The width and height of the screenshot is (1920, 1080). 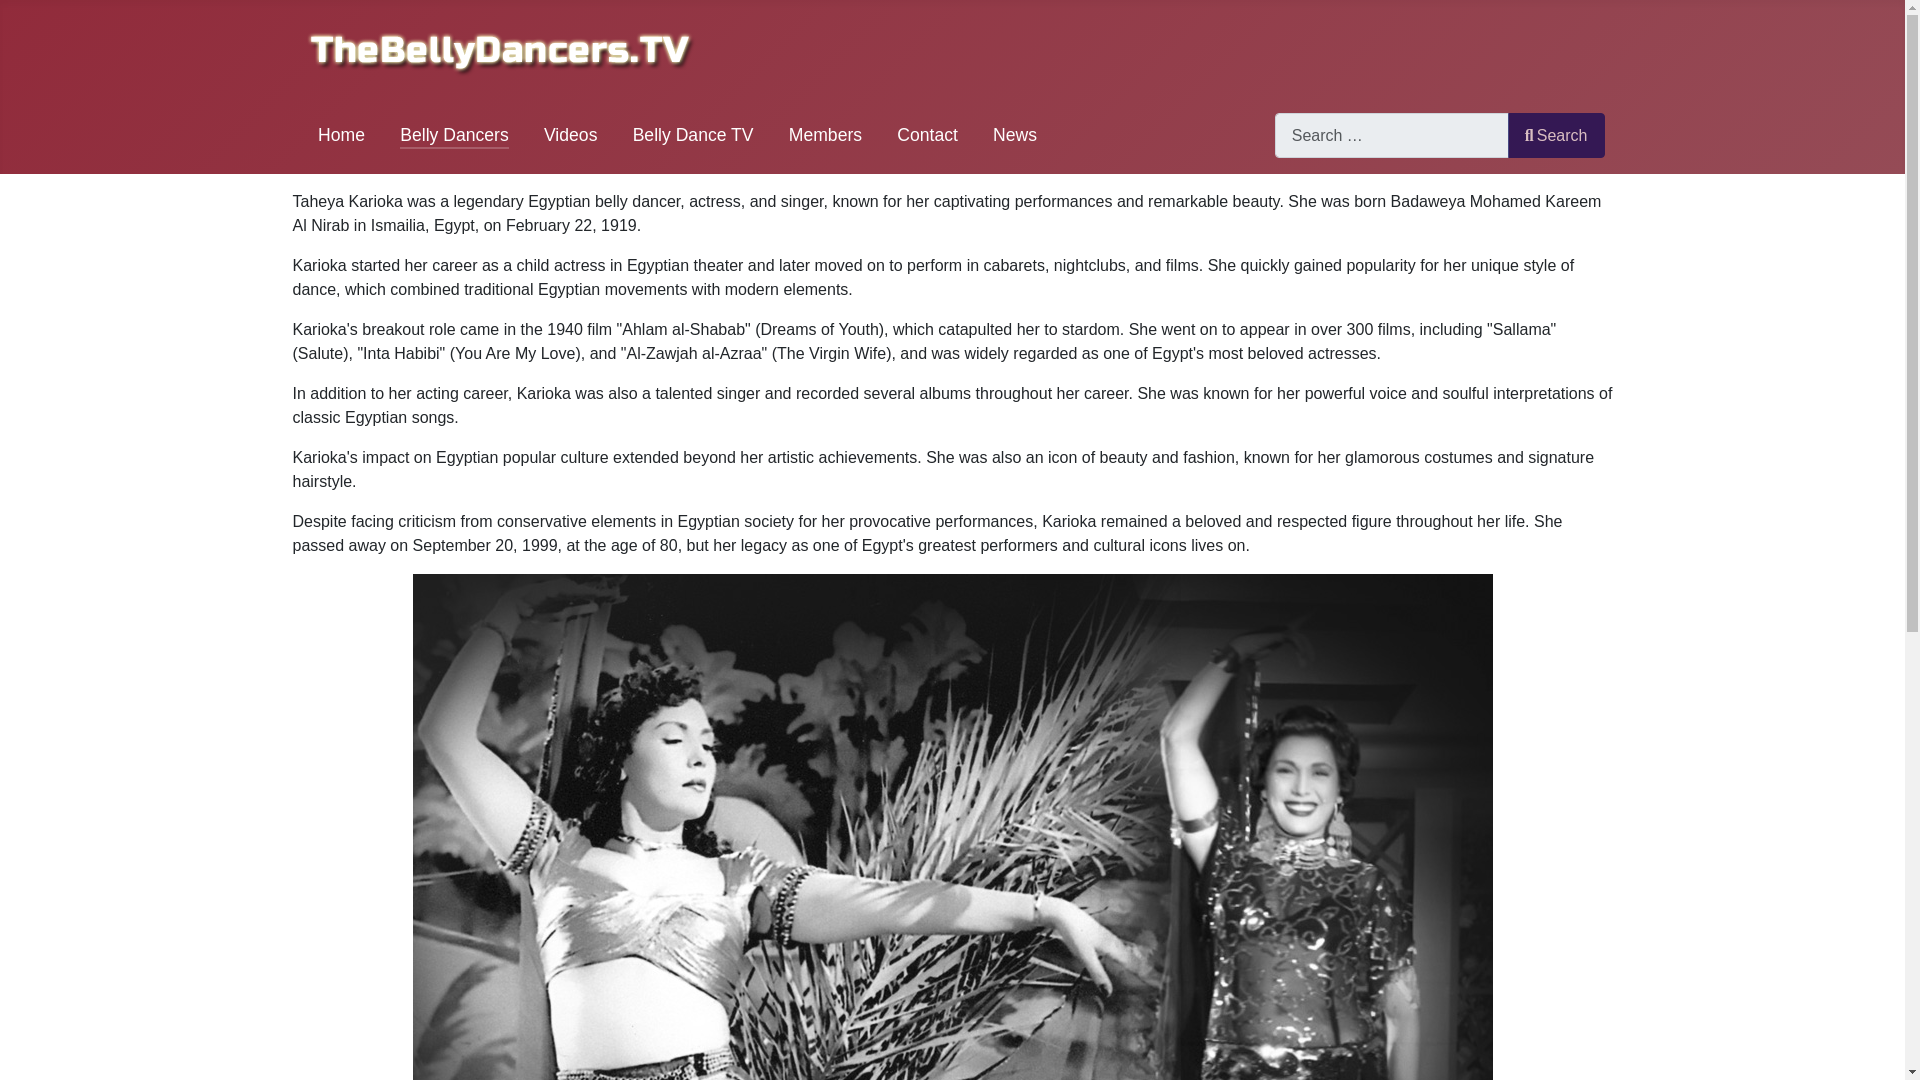 What do you see at coordinates (570, 134) in the screenshot?
I see `Videos` at bounding box center [570, 134].